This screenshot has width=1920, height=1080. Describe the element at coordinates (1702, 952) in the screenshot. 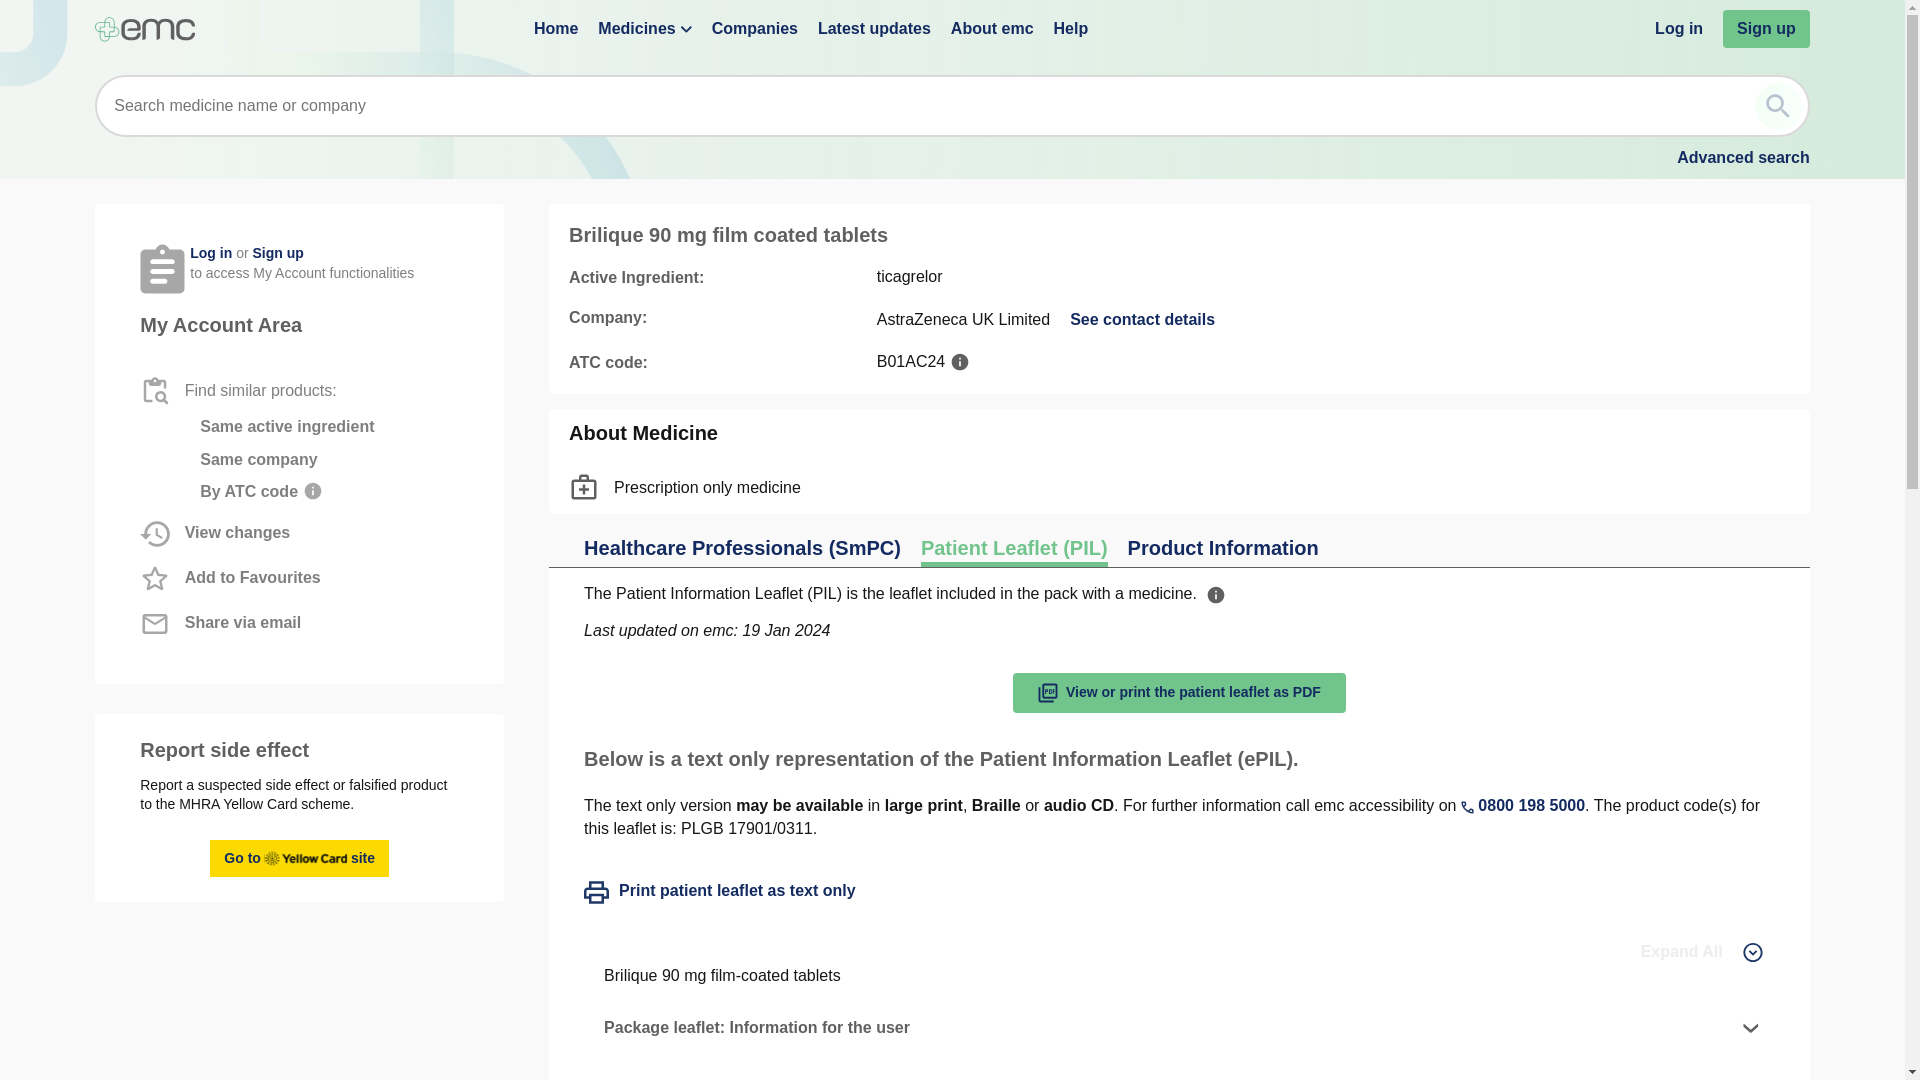

I see `View or print the patient leaflet as PDF` at that location.